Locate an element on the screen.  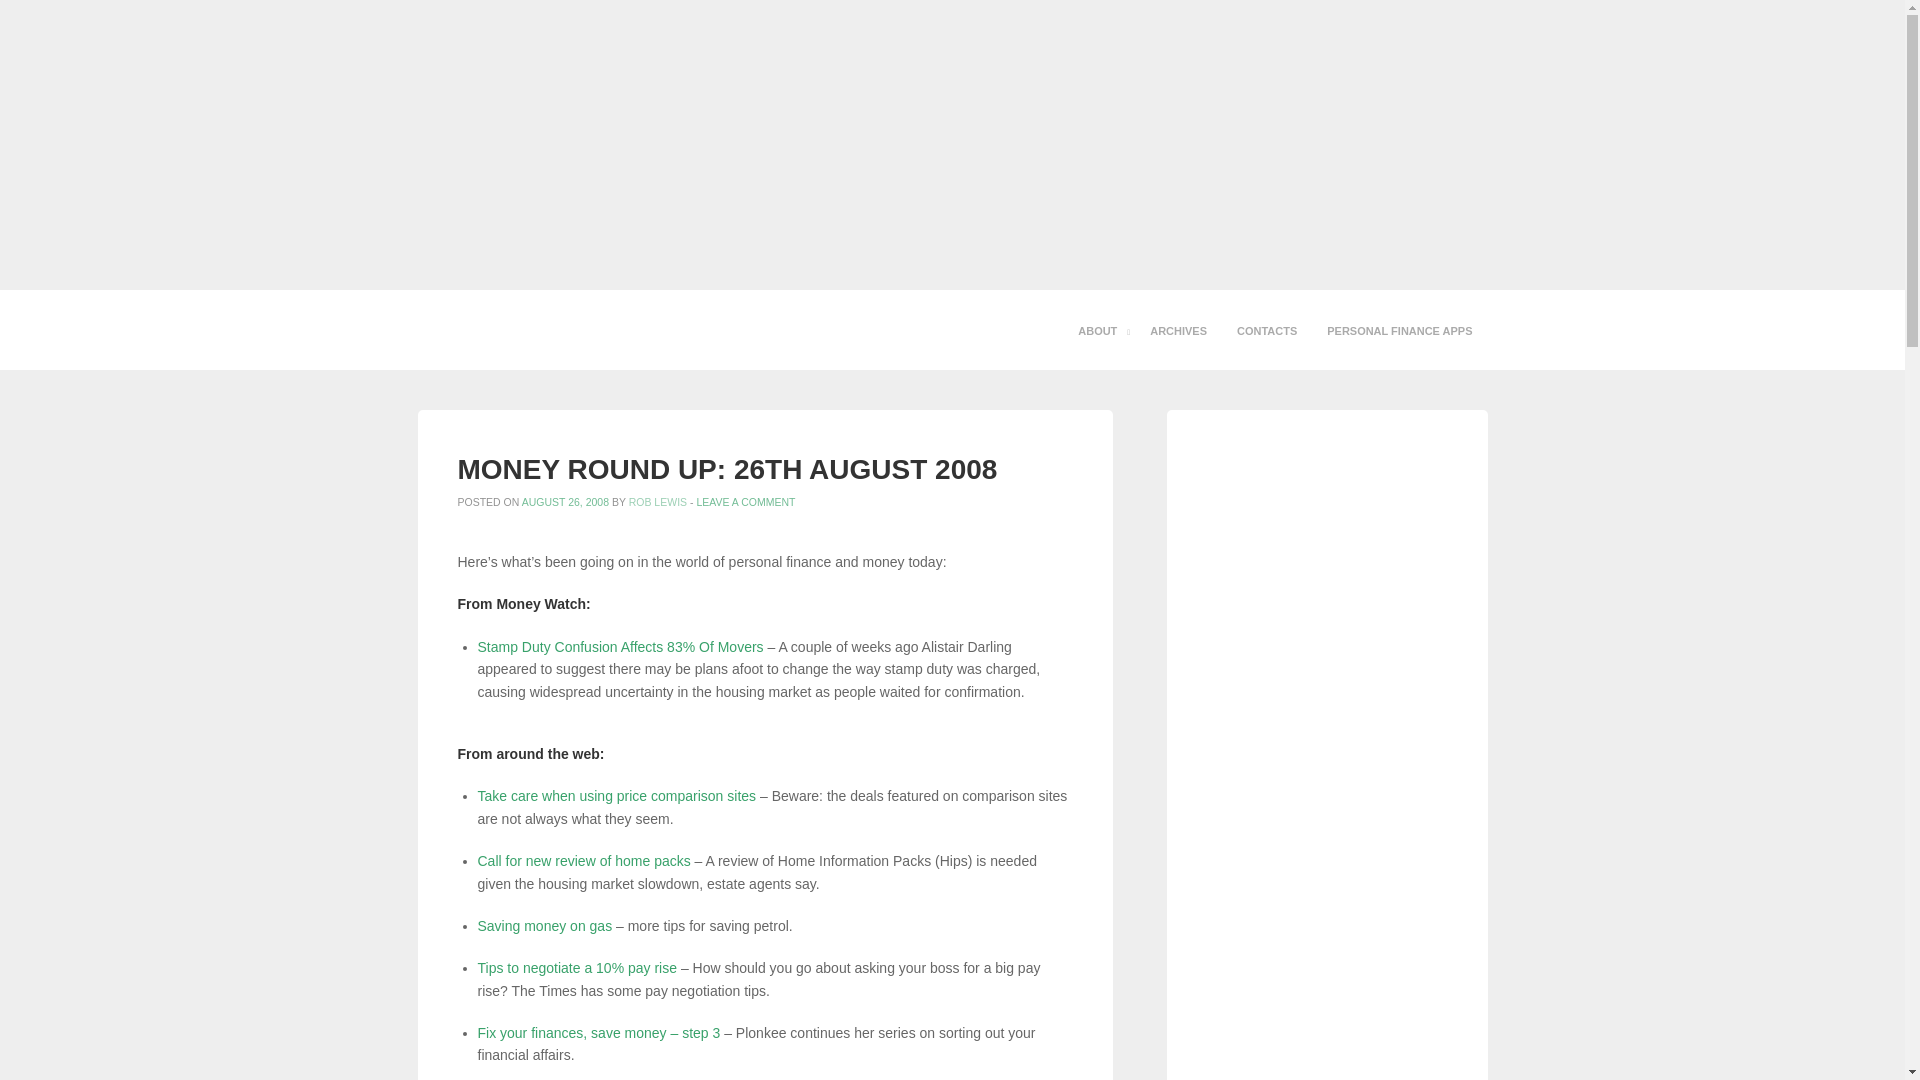
Take care when using price comparison sites is located at coordinates (617, 796).